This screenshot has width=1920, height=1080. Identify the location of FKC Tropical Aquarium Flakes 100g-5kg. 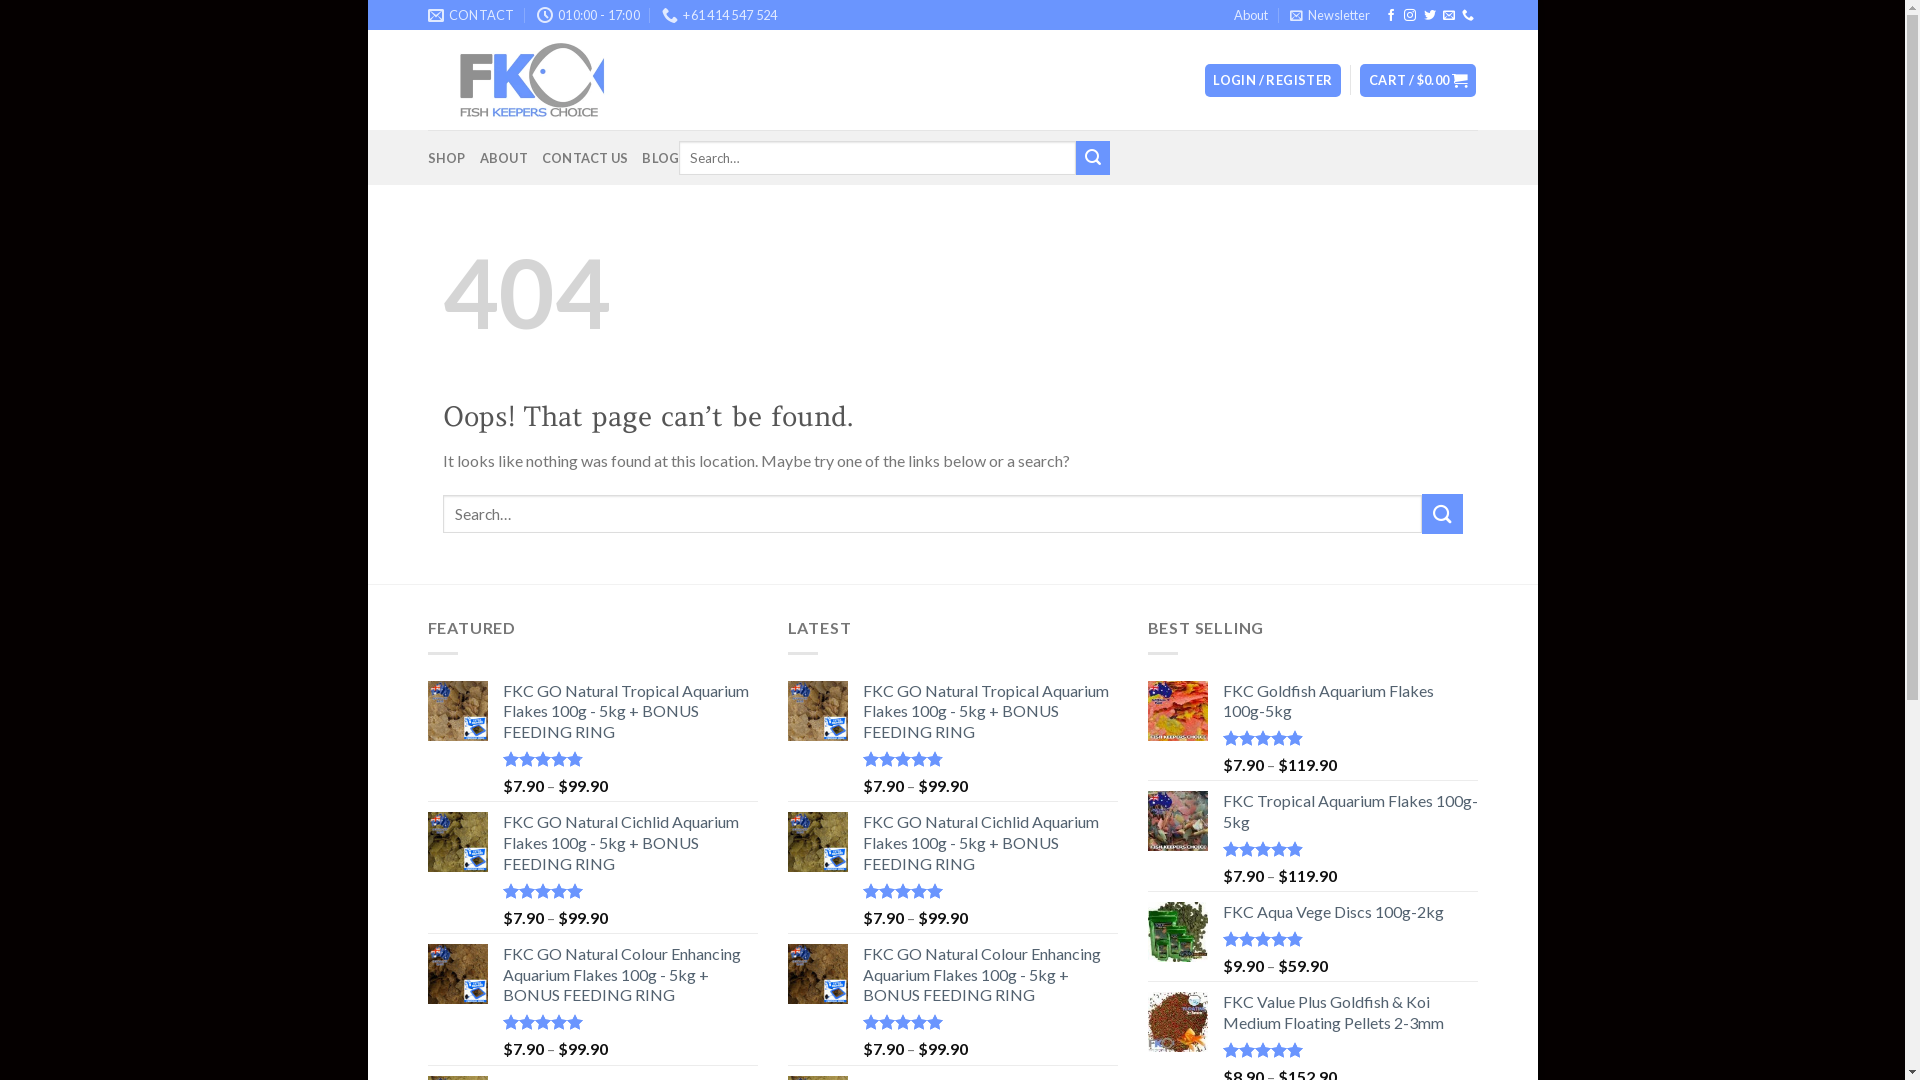
(1350, 812).